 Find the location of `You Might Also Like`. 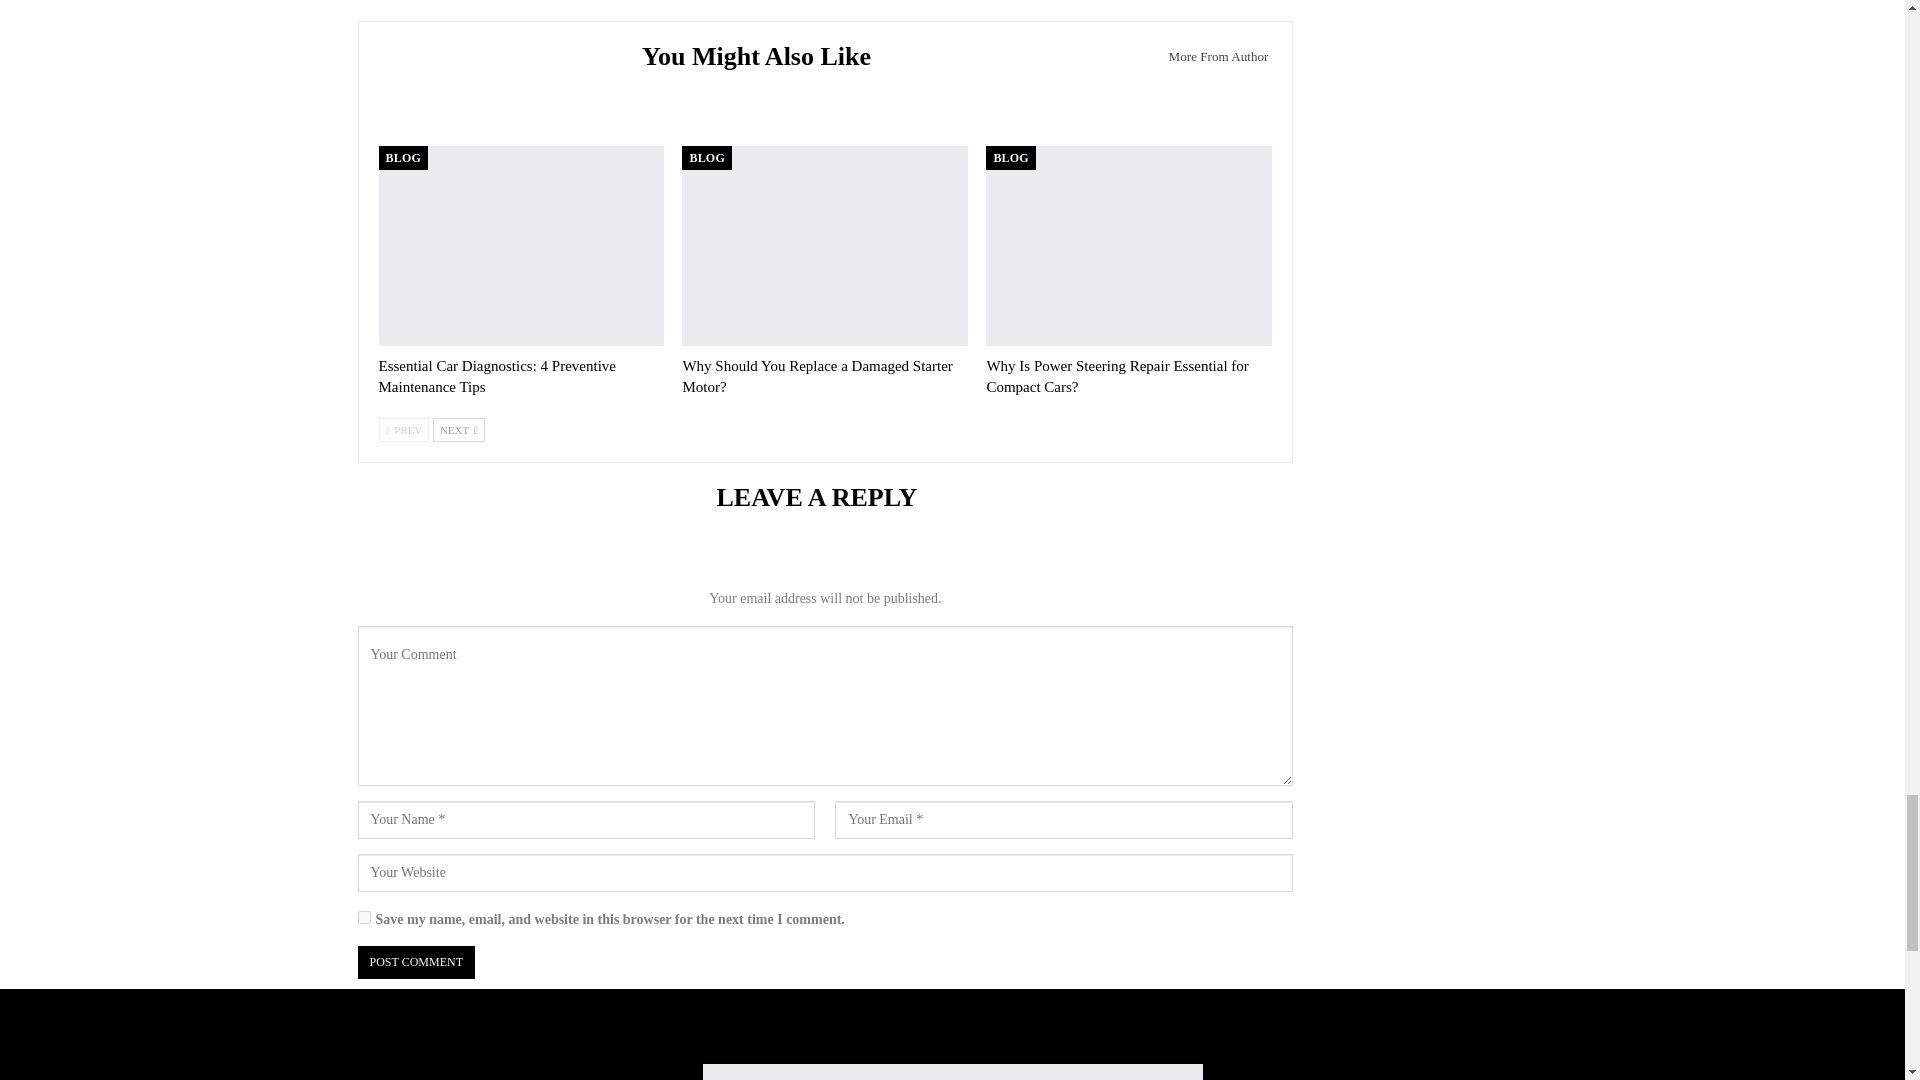

You Might Also Like is located at coordinates (764, 59).